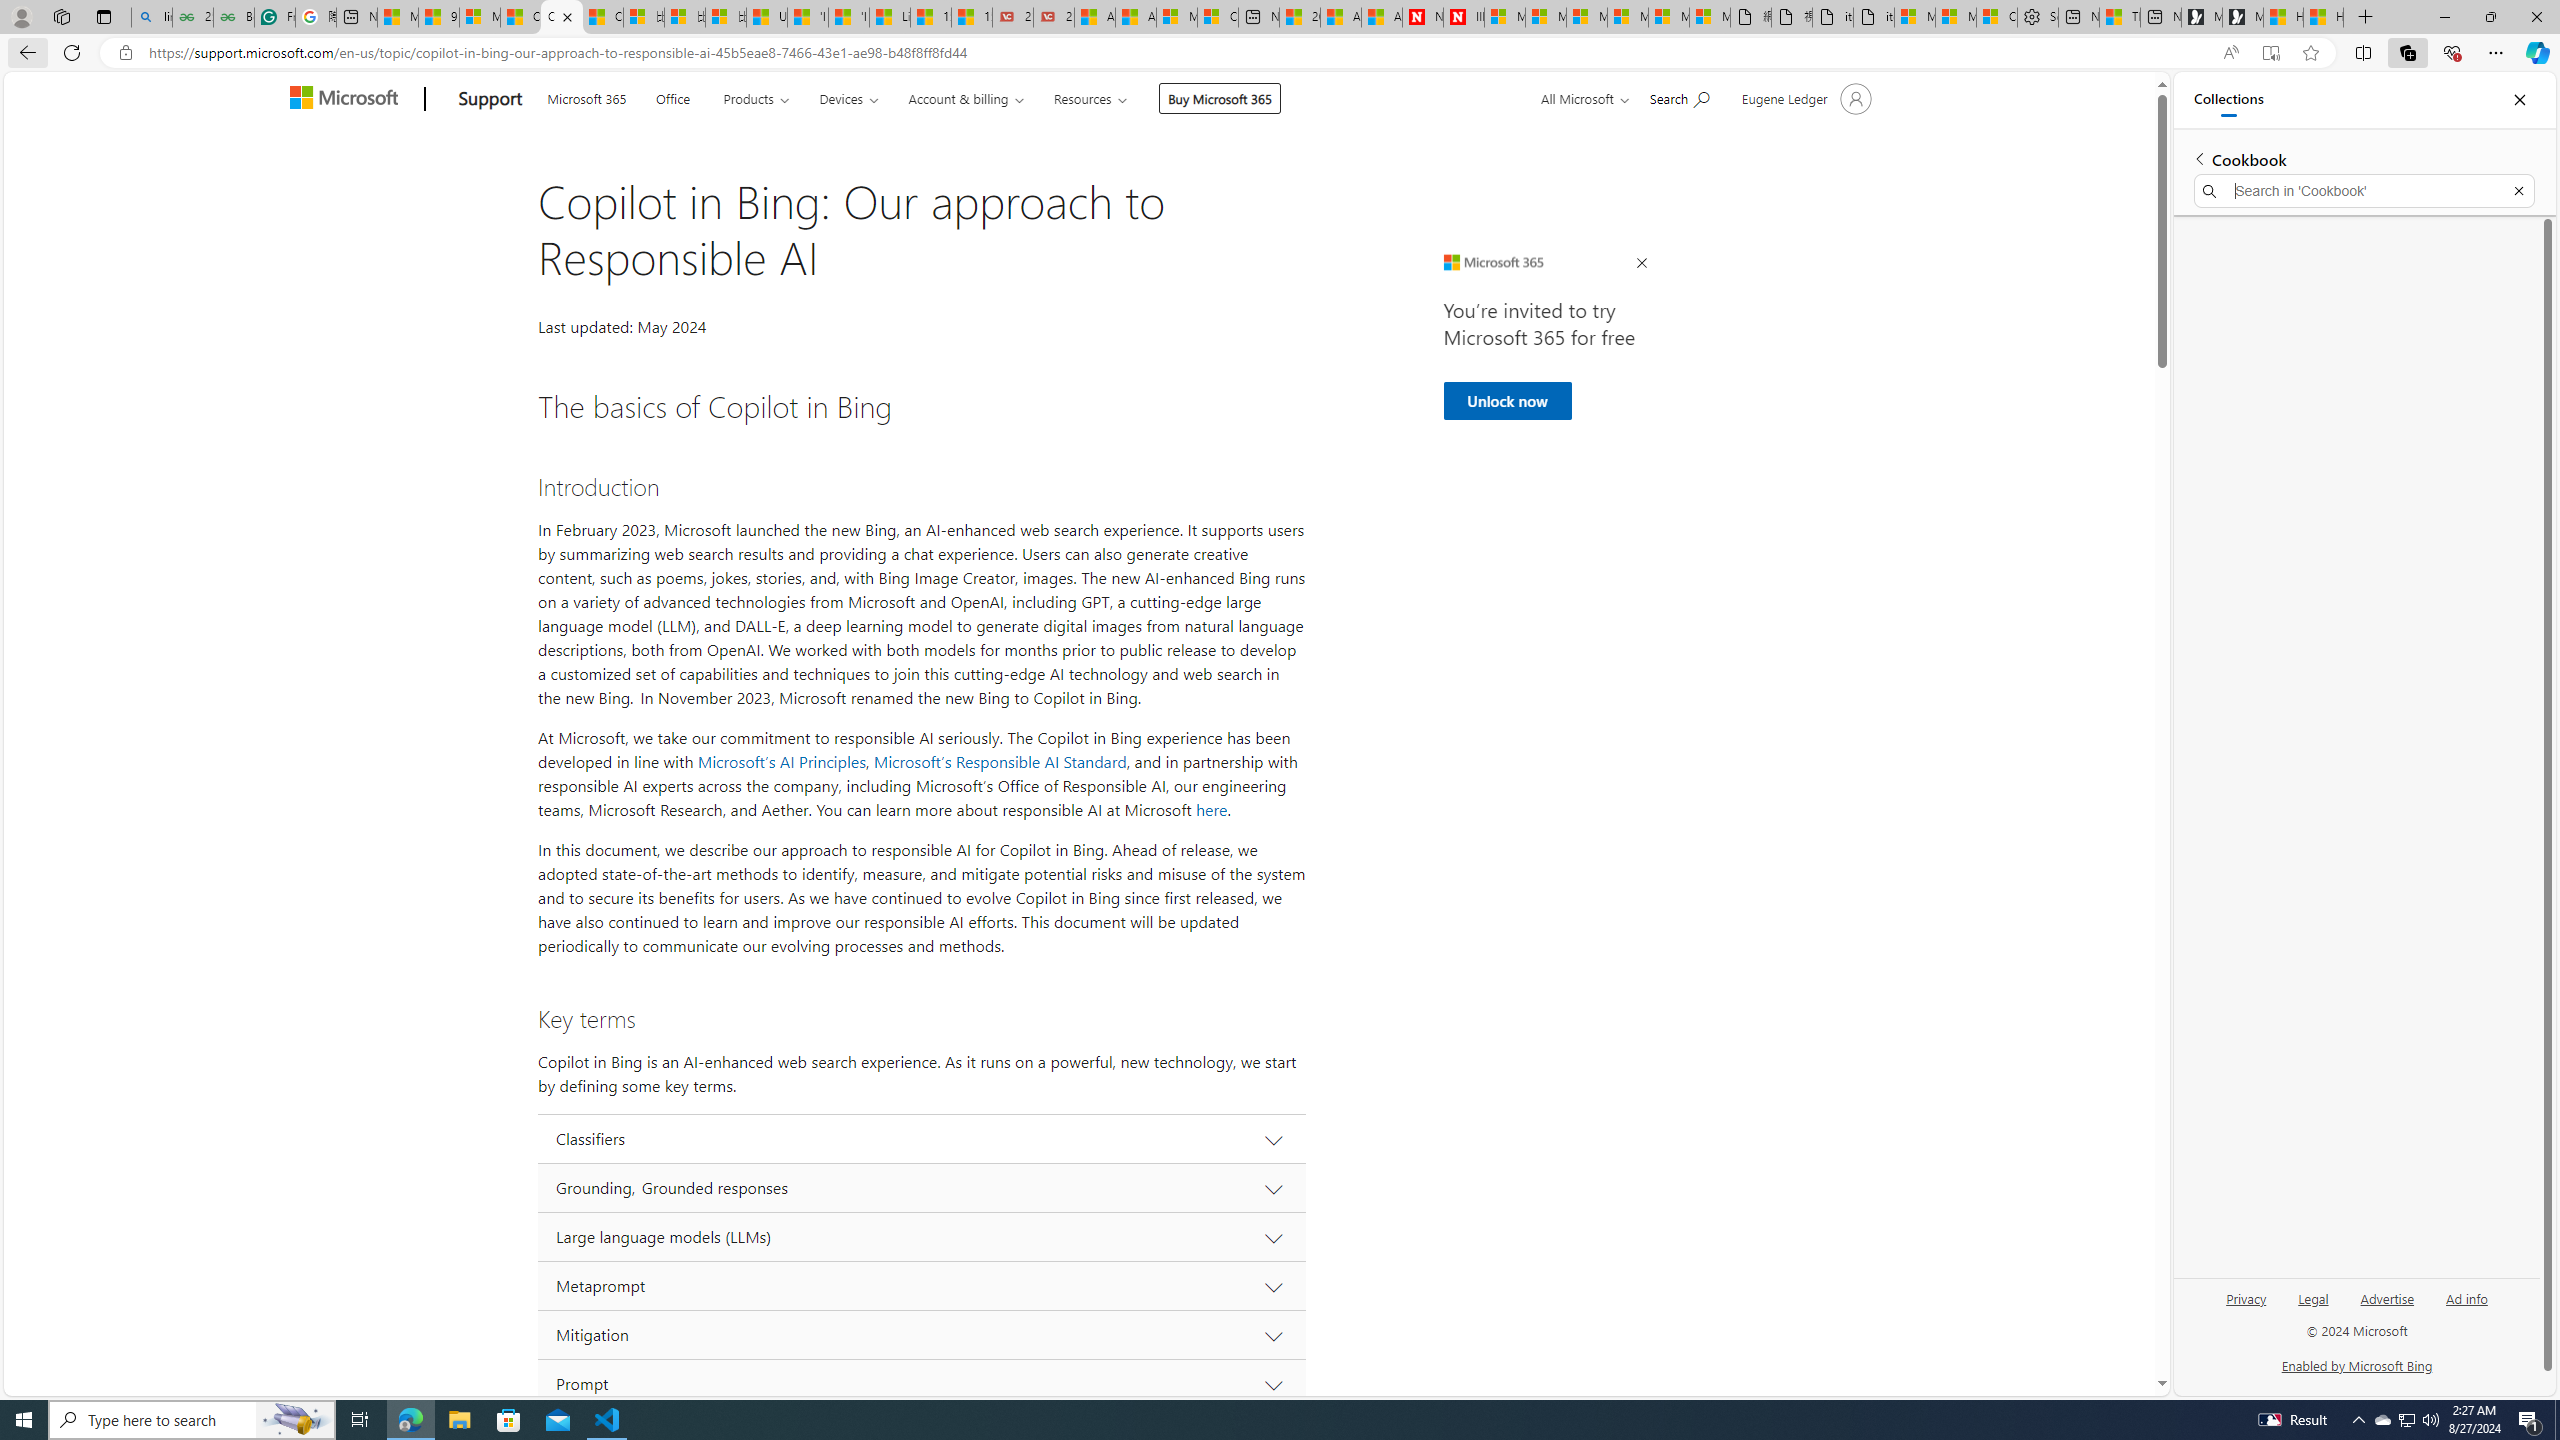 The image size is (2560, 1440). Describe the element at coordinates (192, 17) in the screenshot. I see `25 Basic Linux Commands For Beginners - GeeksforGeeks` at that location.